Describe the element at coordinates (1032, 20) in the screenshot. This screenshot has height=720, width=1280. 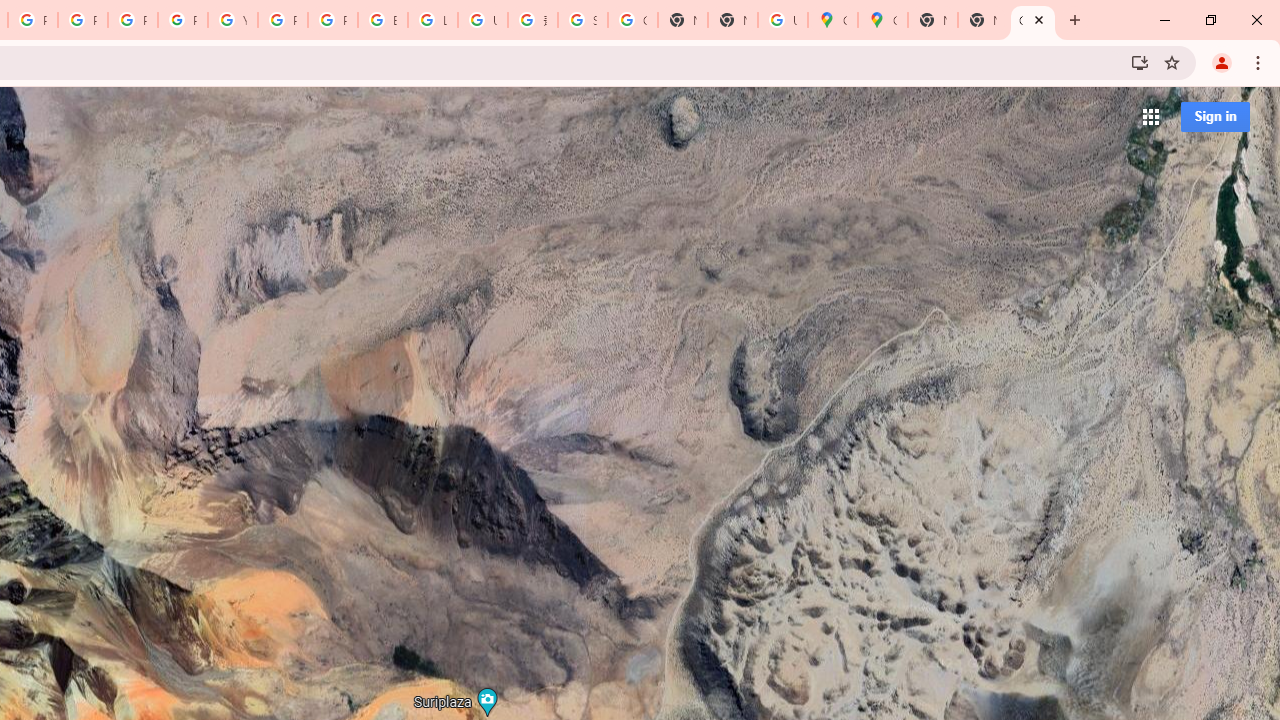
I see `Google Maps` at that location.